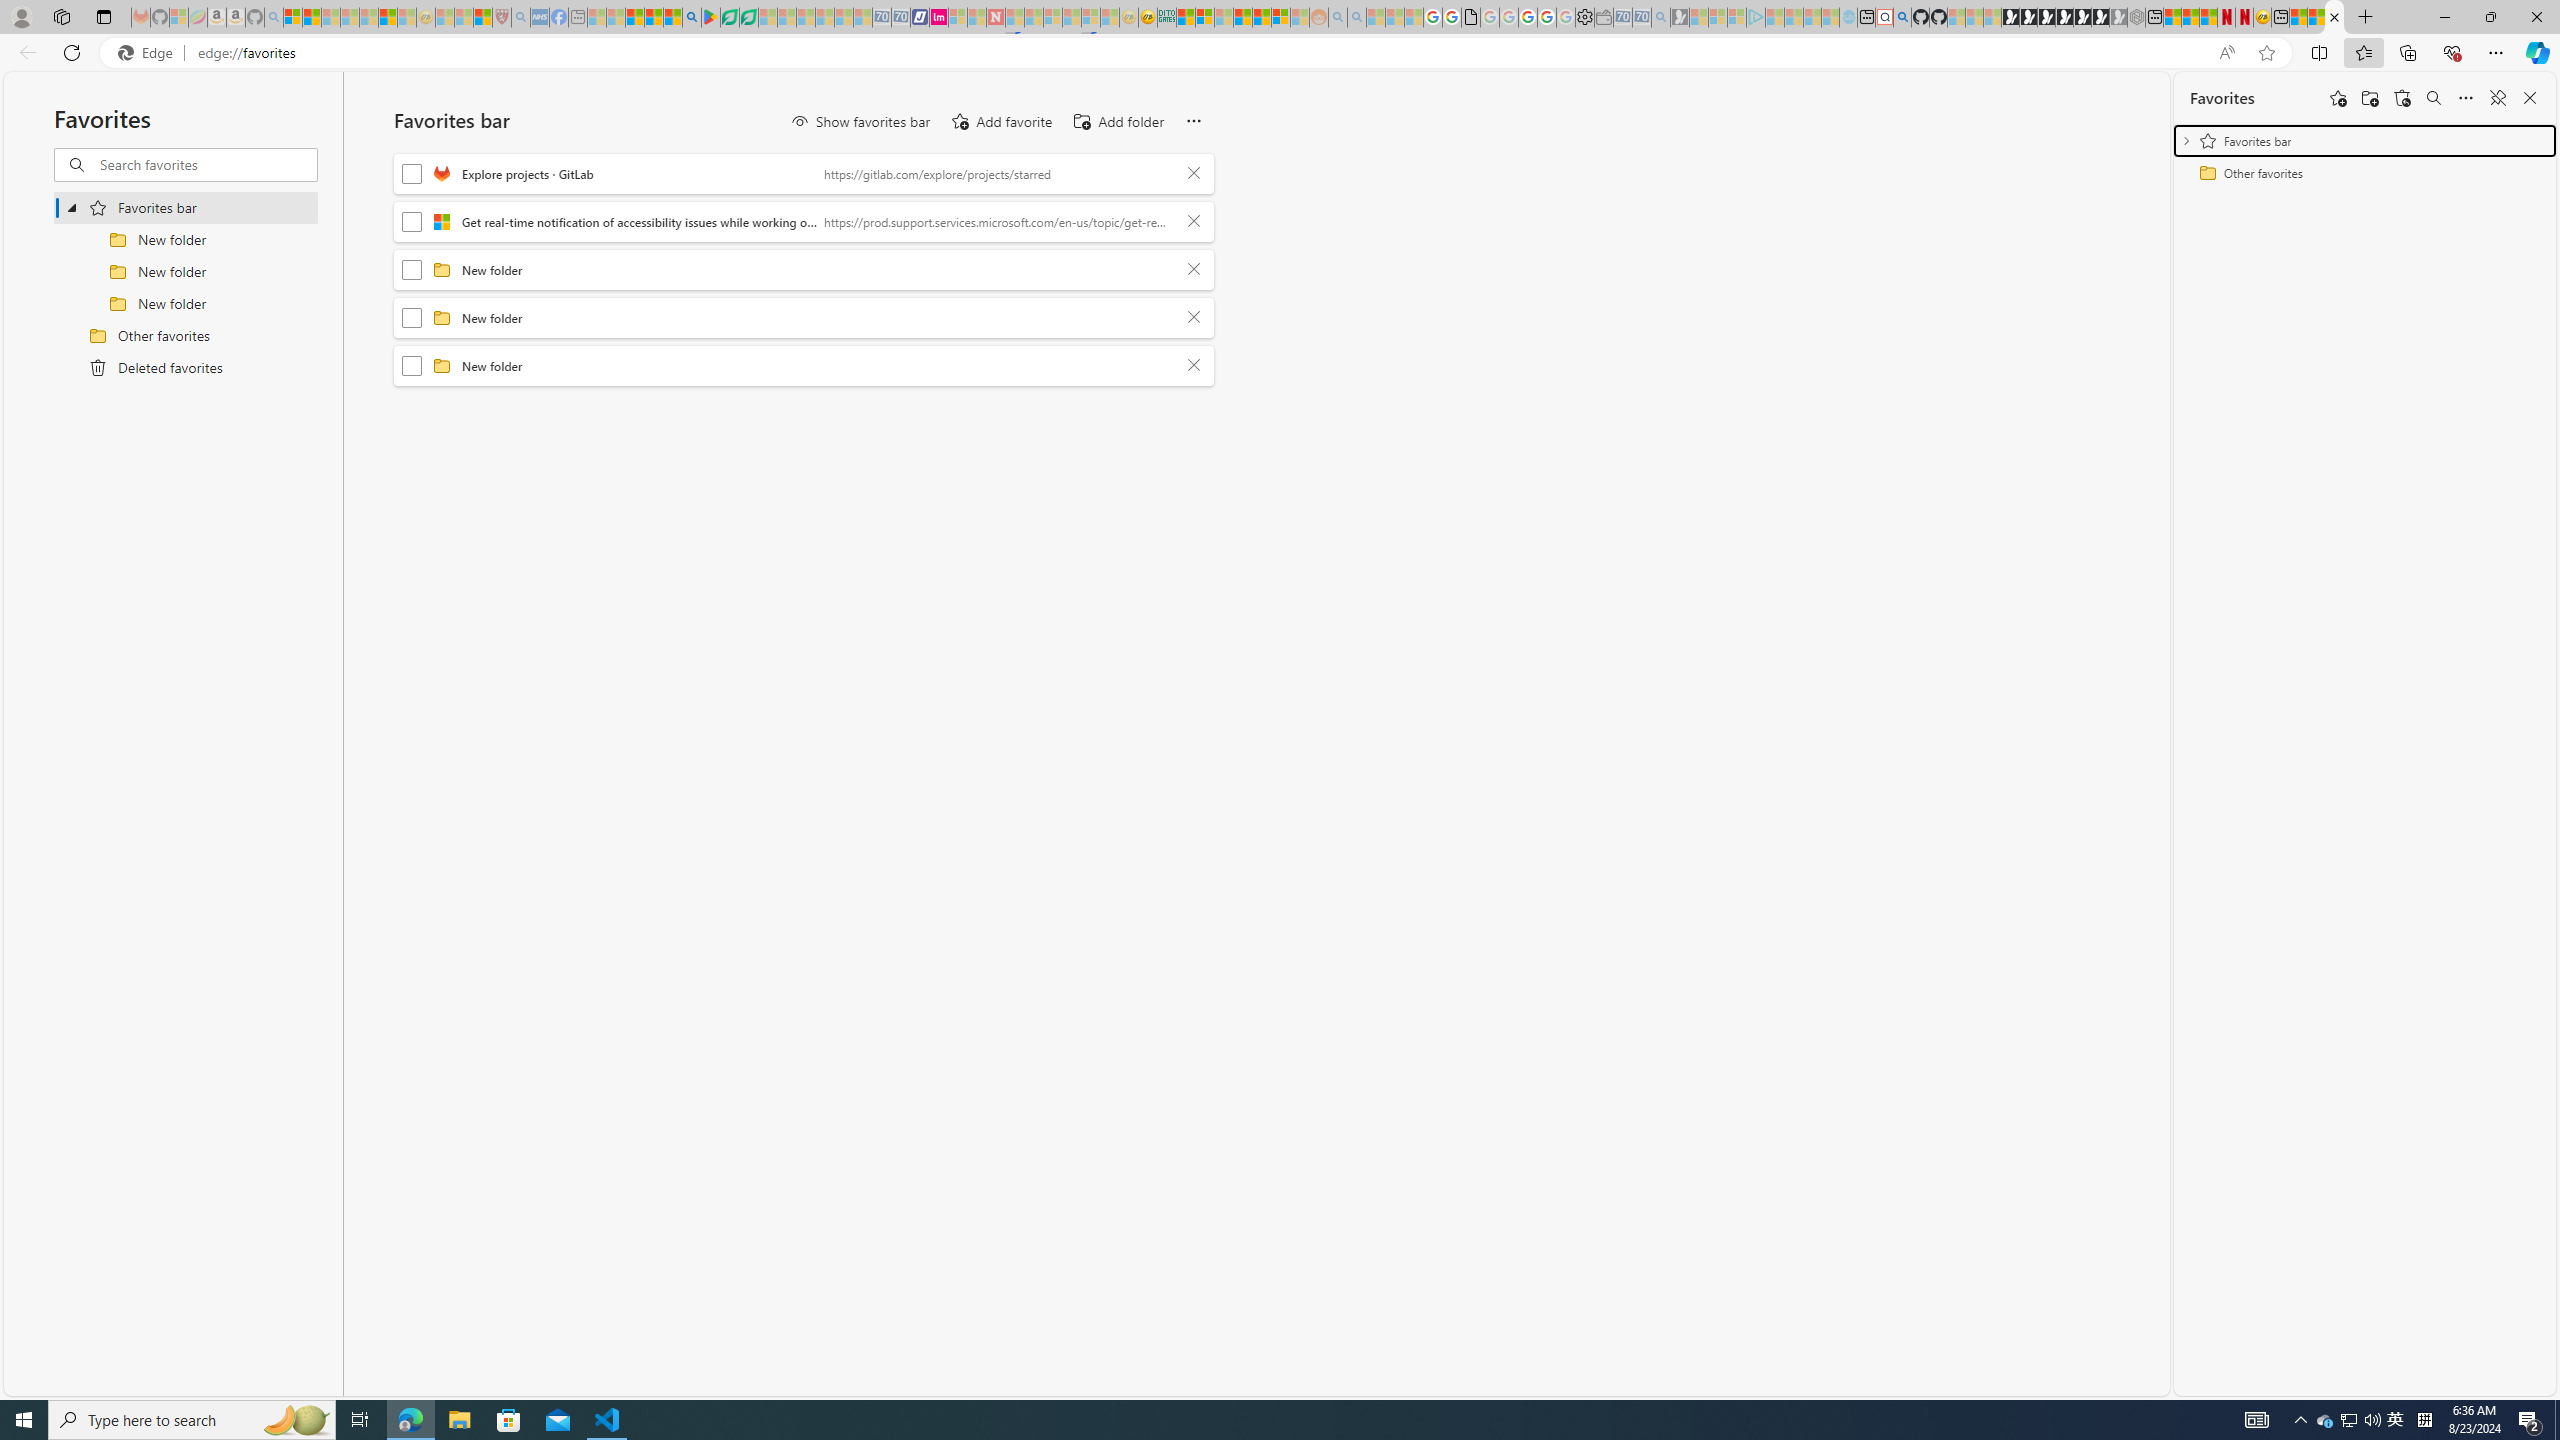 The image size is (2560, 1440). What do you see at coordinates (2433, 98) in the screenshot?
I see `Search favorites` at bounding box center [2433, 98].